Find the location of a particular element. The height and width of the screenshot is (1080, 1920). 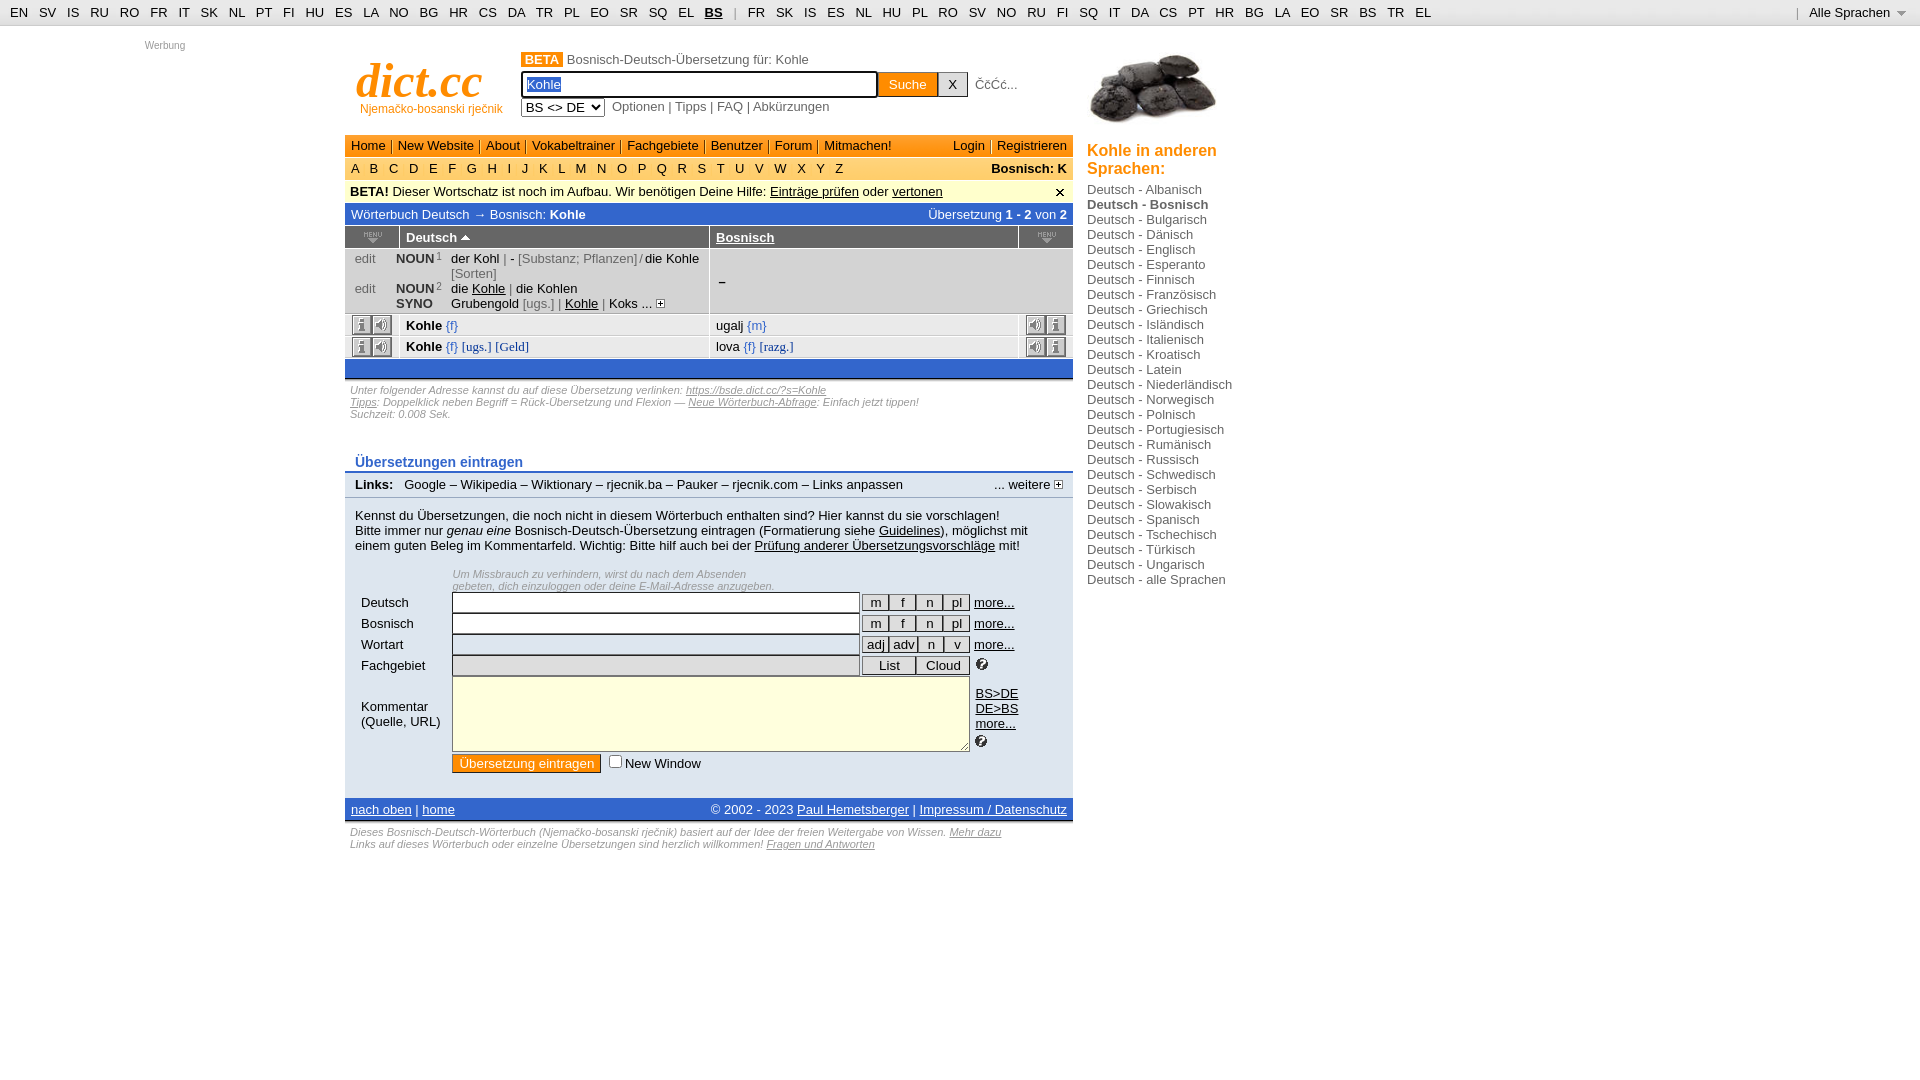

G is located at coordinates (472, 168).